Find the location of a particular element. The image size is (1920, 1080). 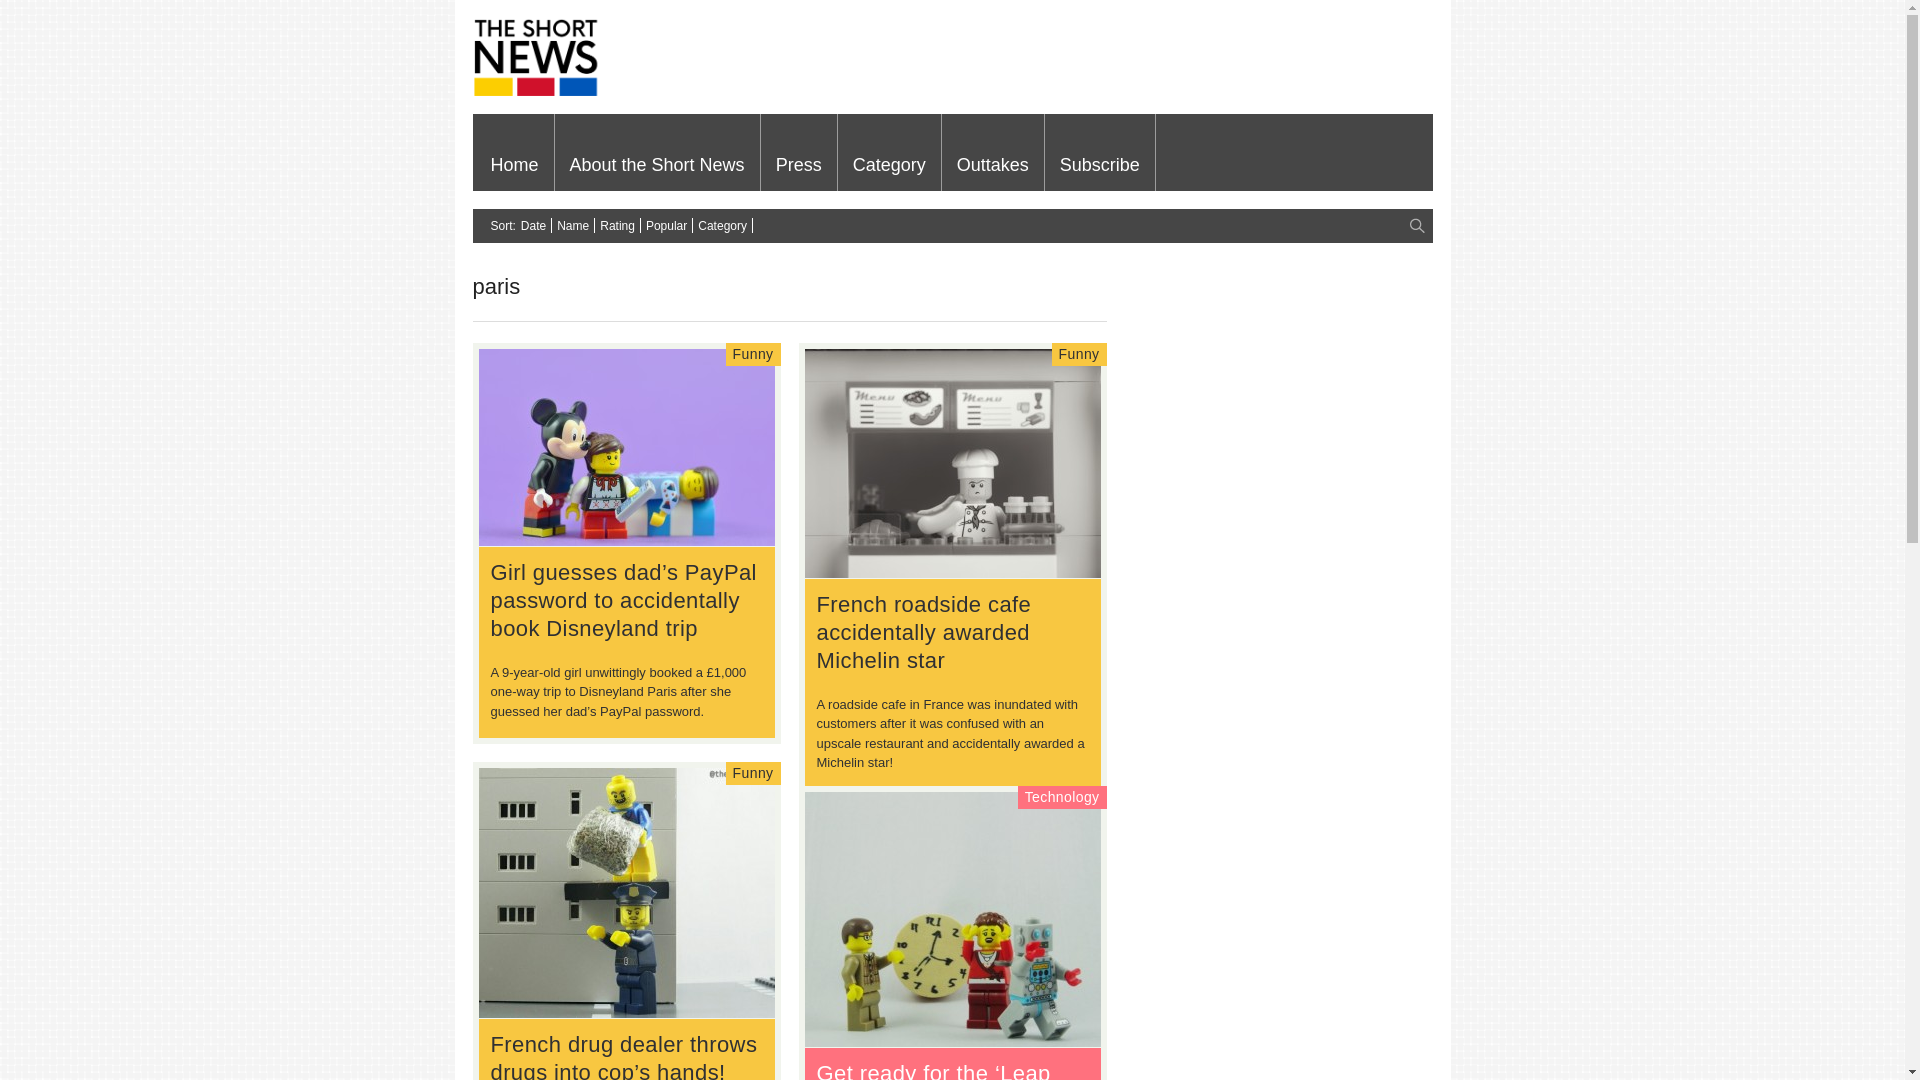

Category is located at coordinates (888, 152).